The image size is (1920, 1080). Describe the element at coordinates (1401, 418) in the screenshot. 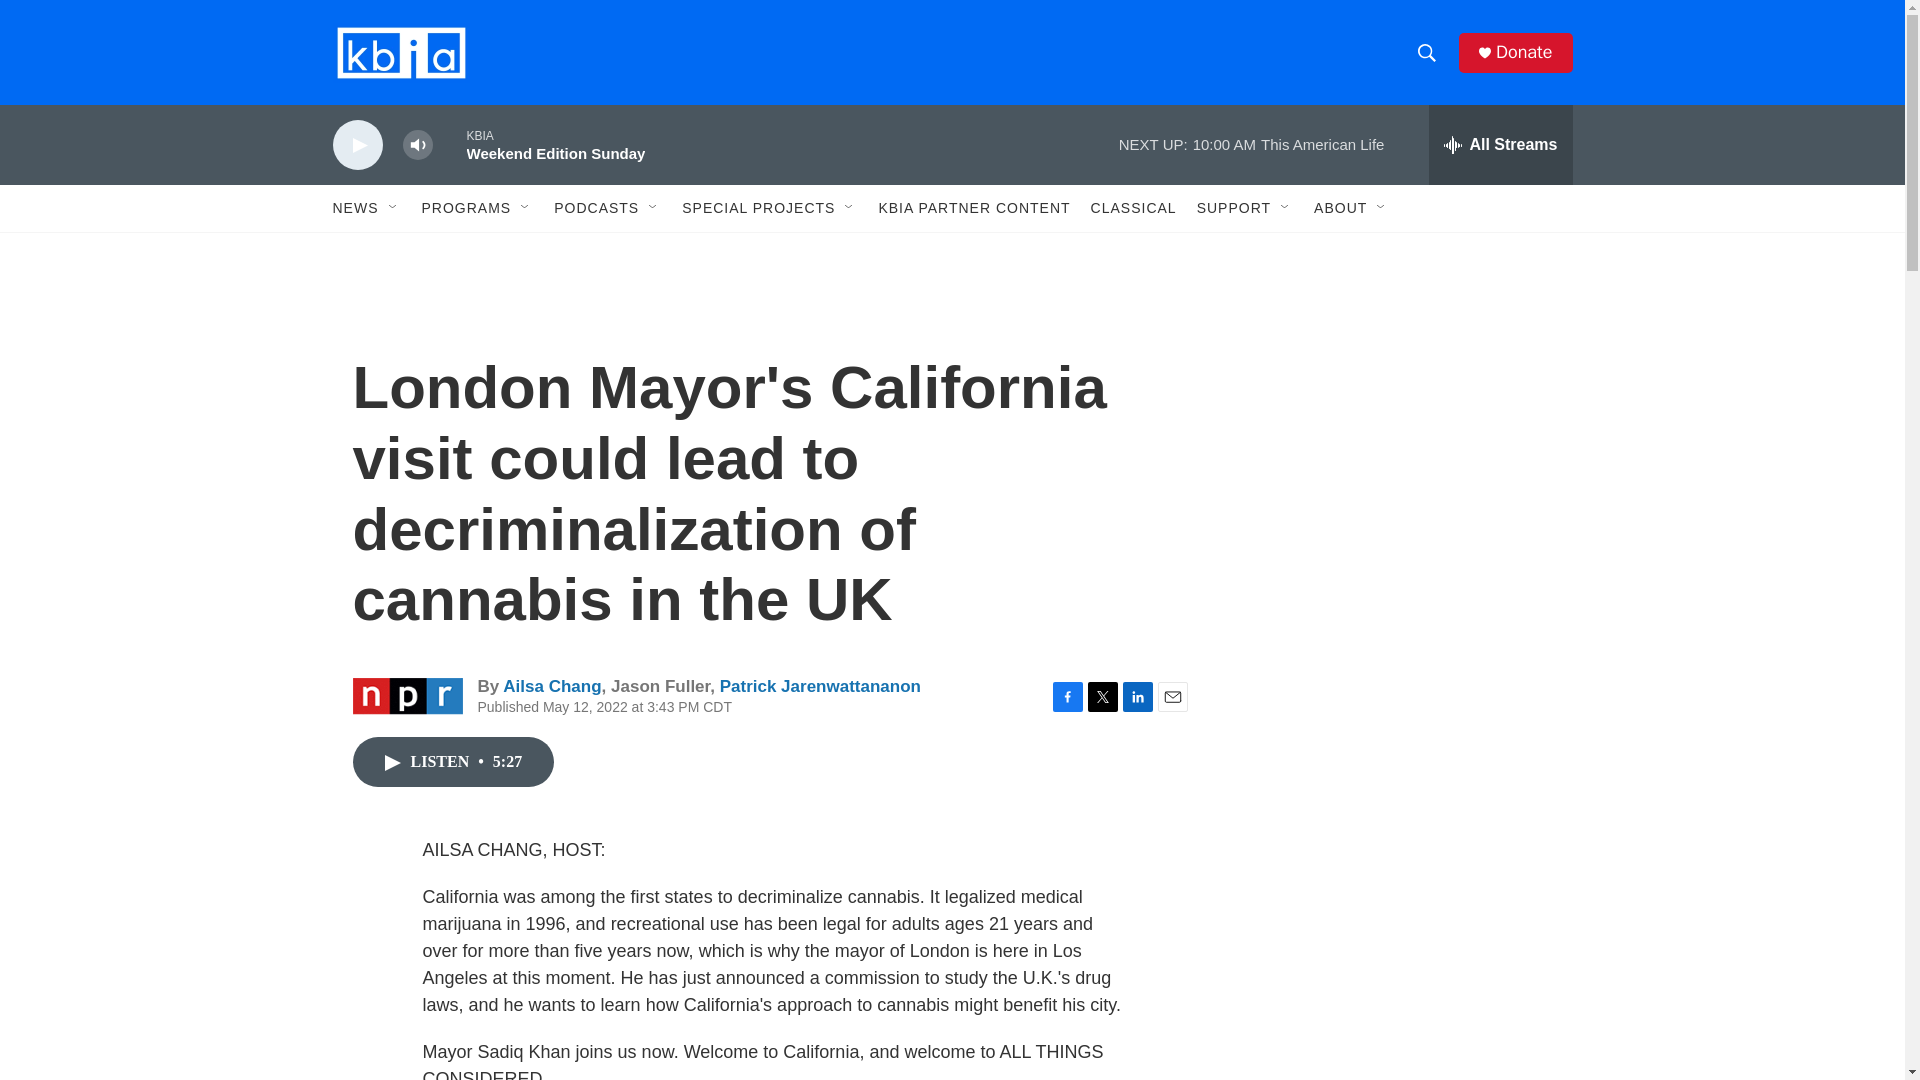

I see `3rd party ad content` at that location.